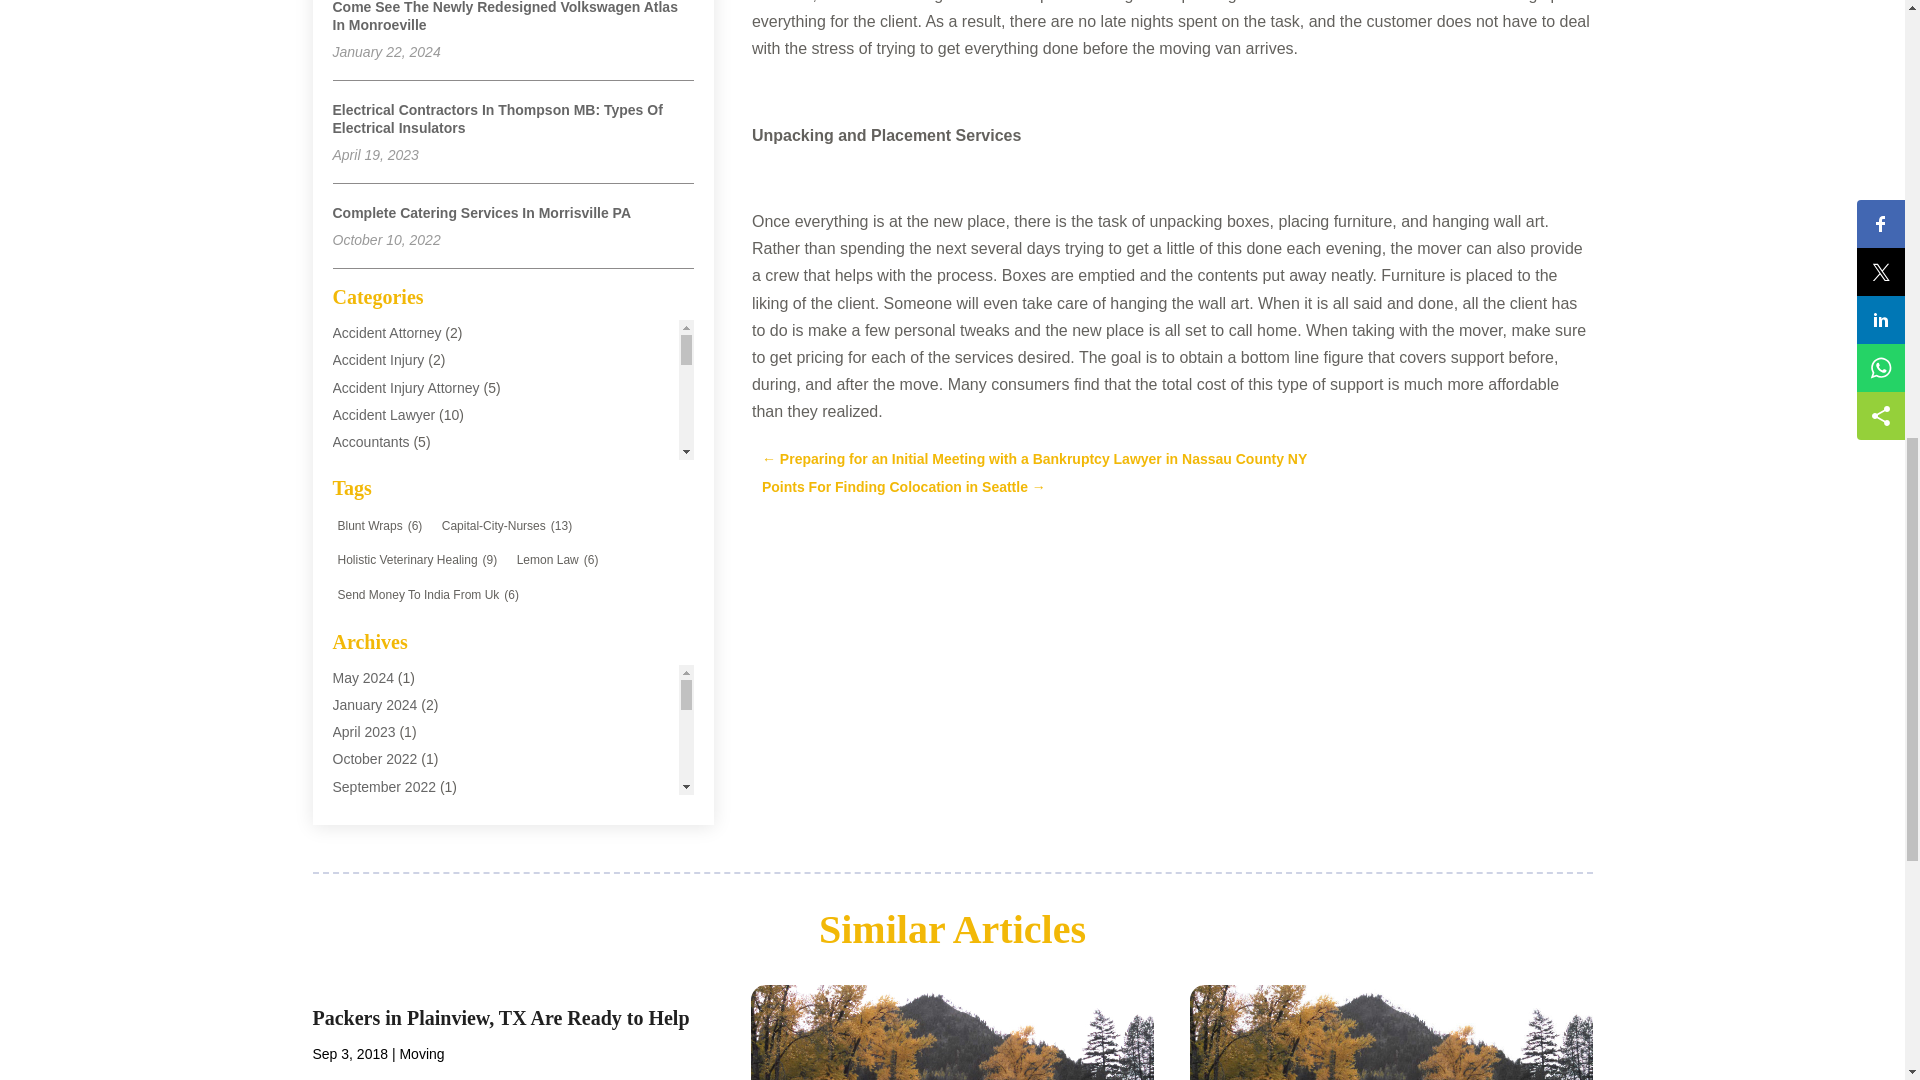 The image size is (1920, 1080). What do you see at coordinates (406, 660) in the screenshot?
I see `Agriculture And Forestry` at bounding box center [406, 660].